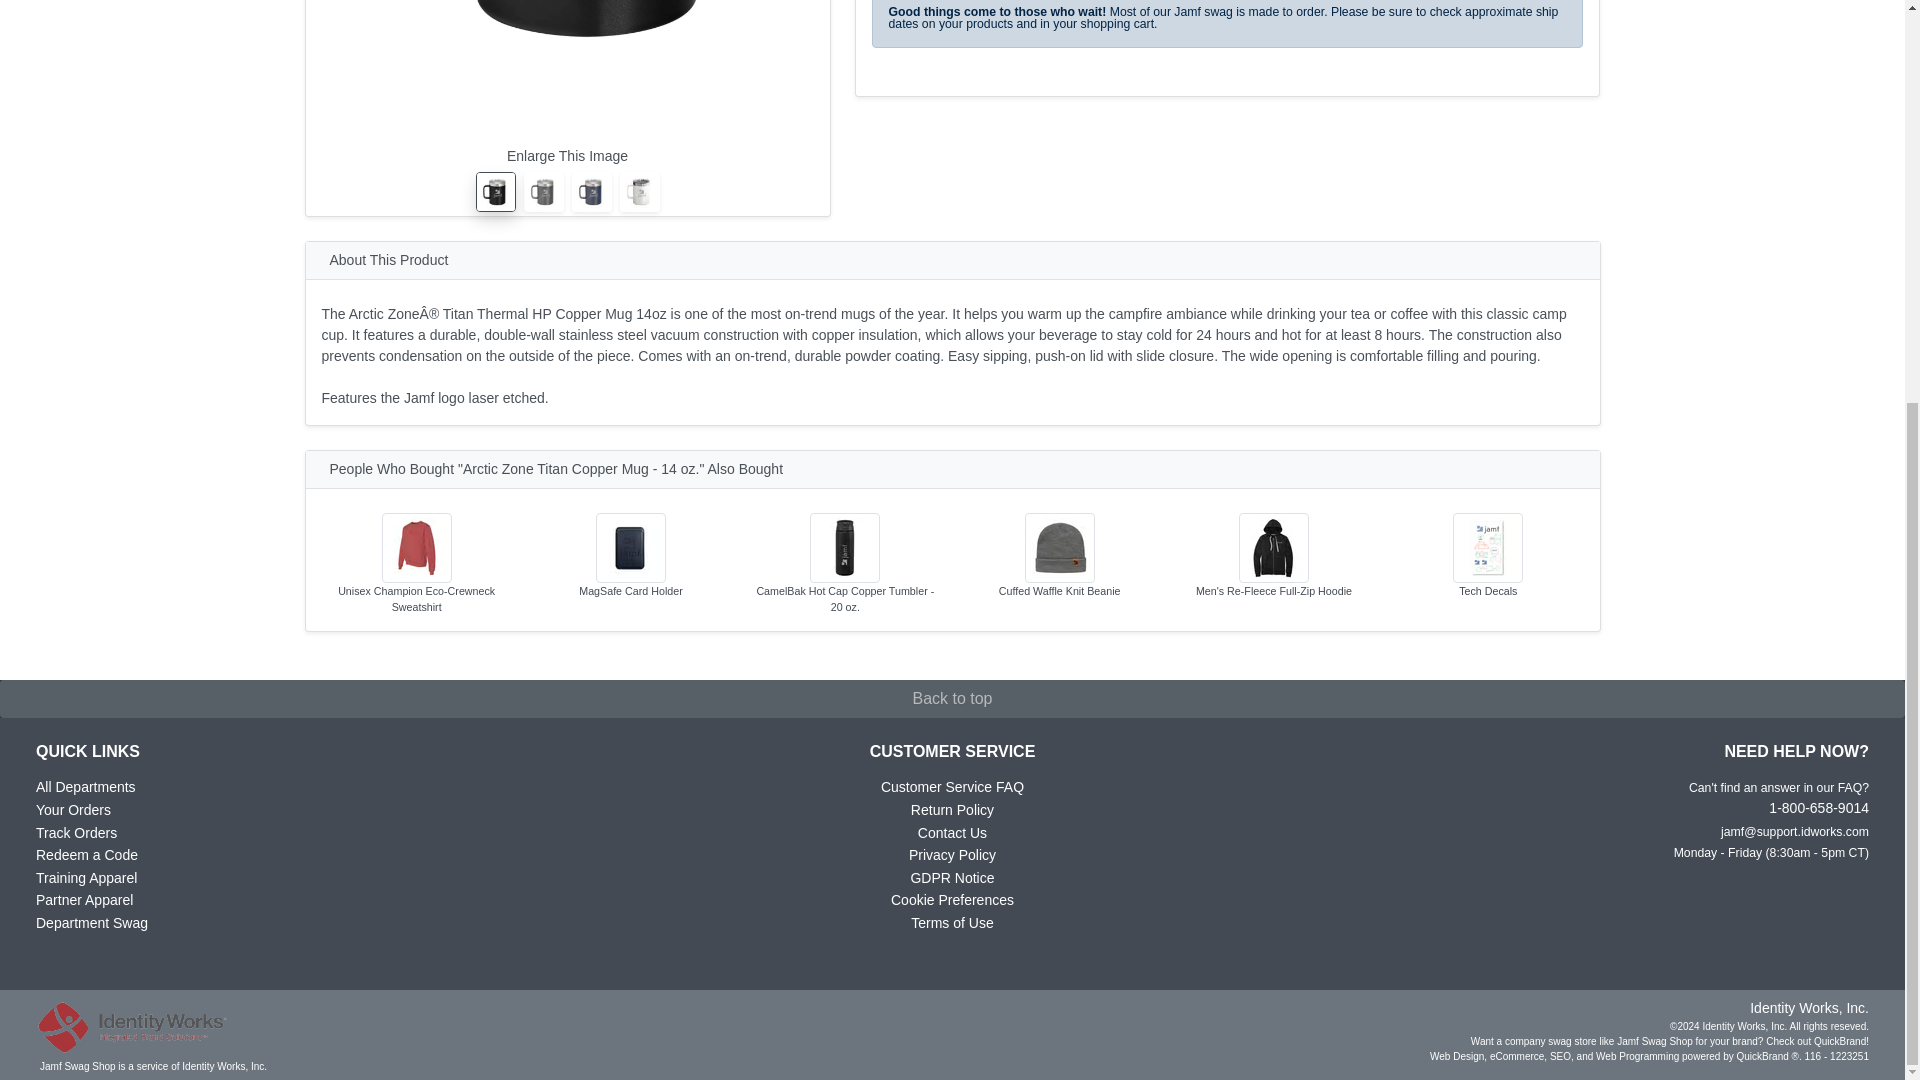 The width and height of the screenshot is (1920, 1080). I want to click on MagSafe Card Holder, so click(630, 570).